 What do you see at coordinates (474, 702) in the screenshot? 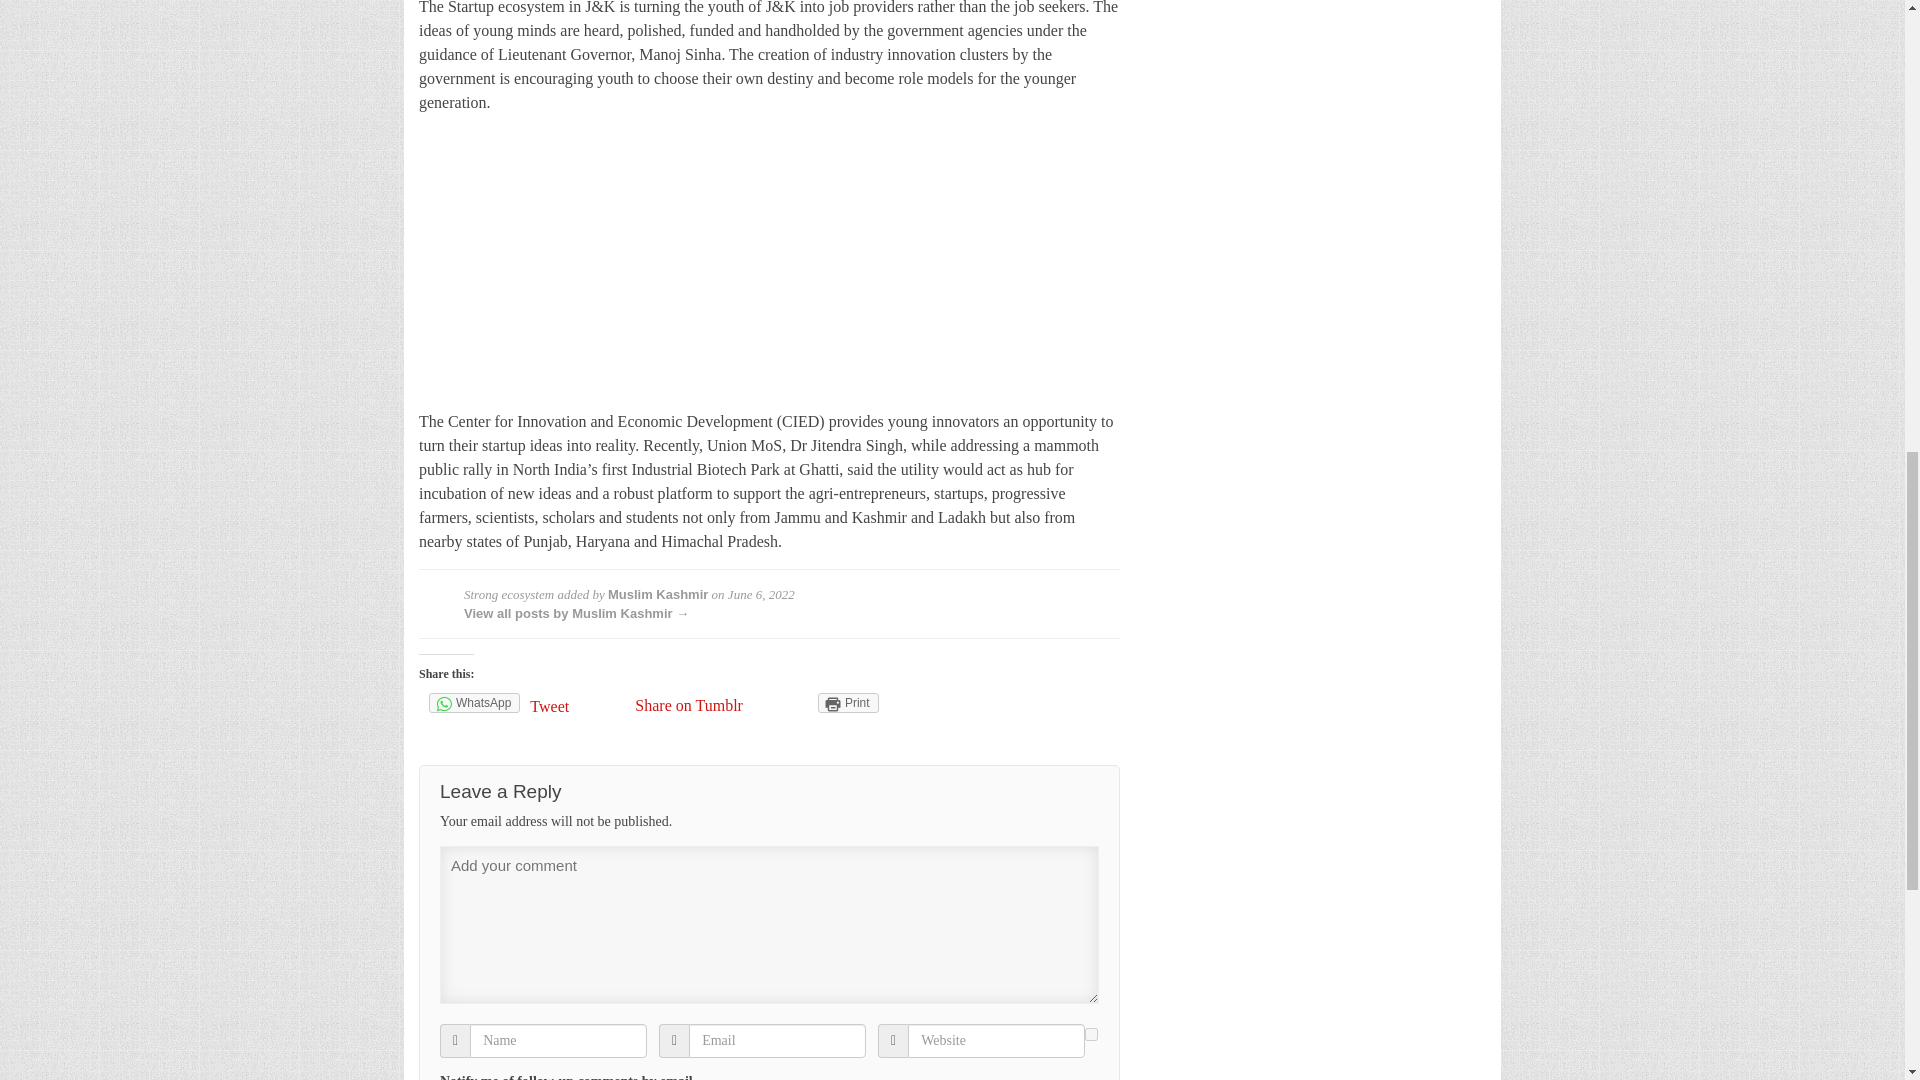
I see `WhatsApp` at bounding box center [474, 702].